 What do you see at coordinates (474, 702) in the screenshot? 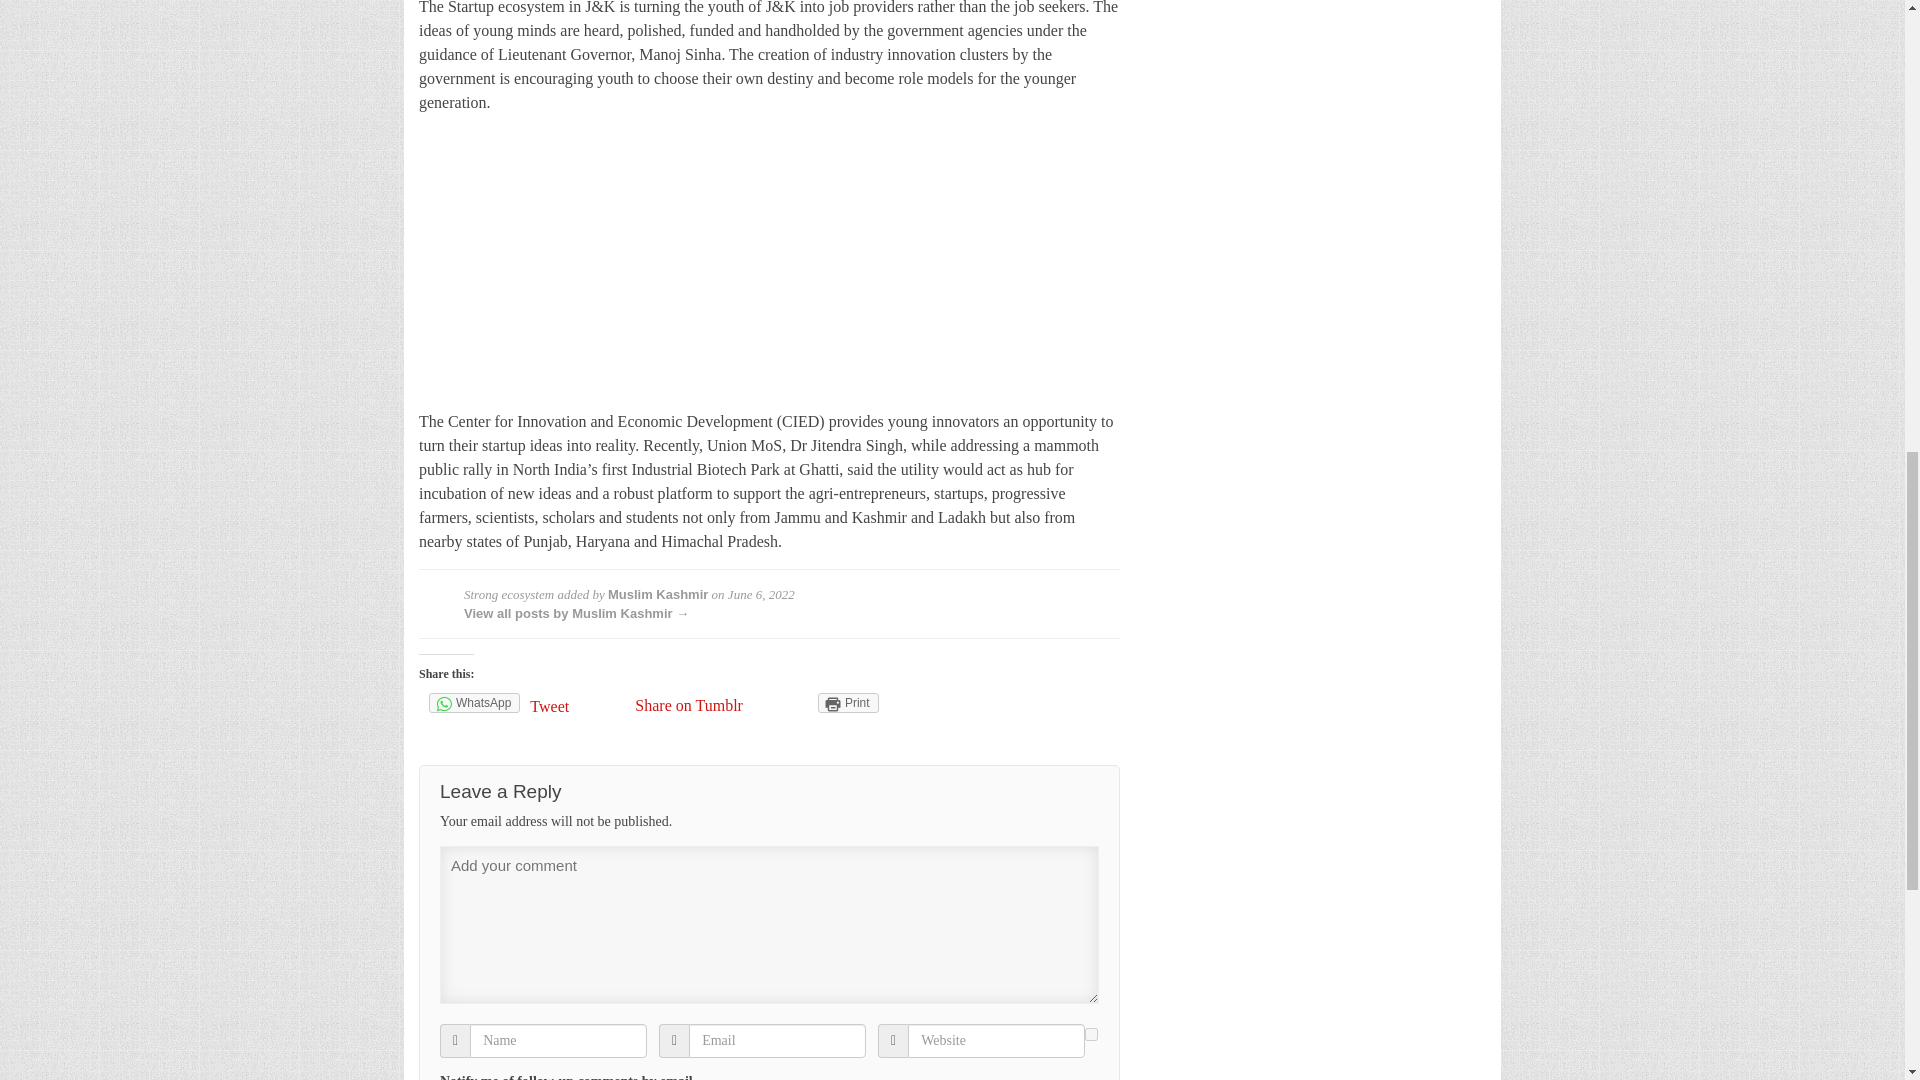
I see `WhatsApp` at bounding box center [474, 702].